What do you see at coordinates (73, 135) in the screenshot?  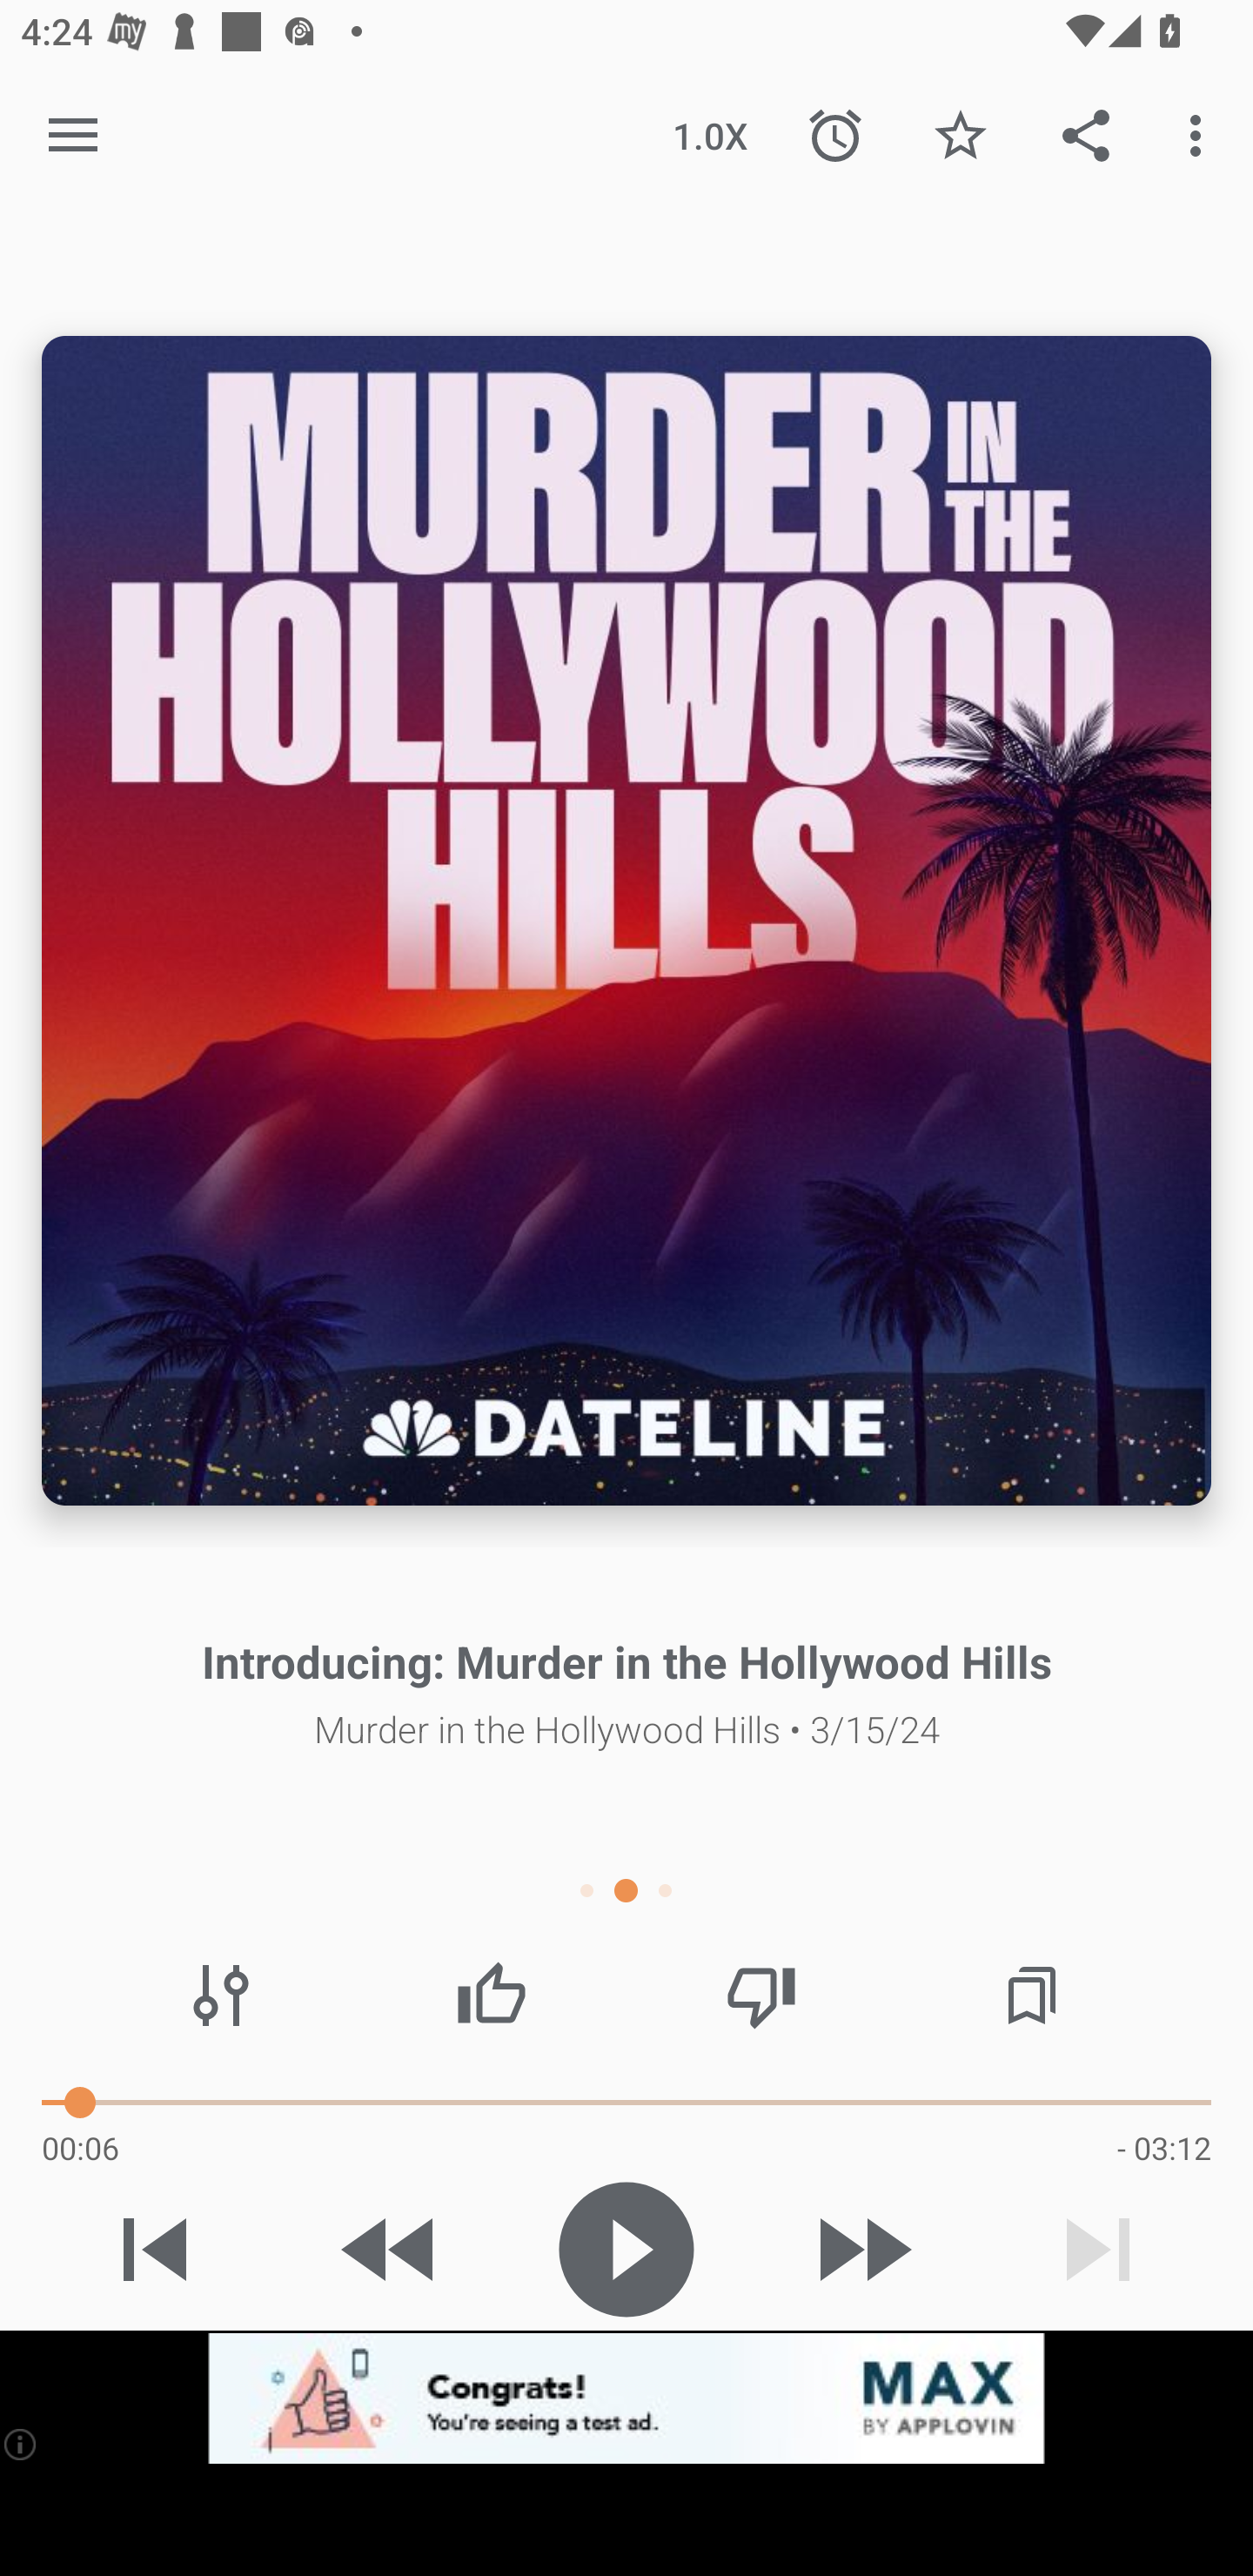 I see `Open navigation sidebar` at bounding box center [73, 135].